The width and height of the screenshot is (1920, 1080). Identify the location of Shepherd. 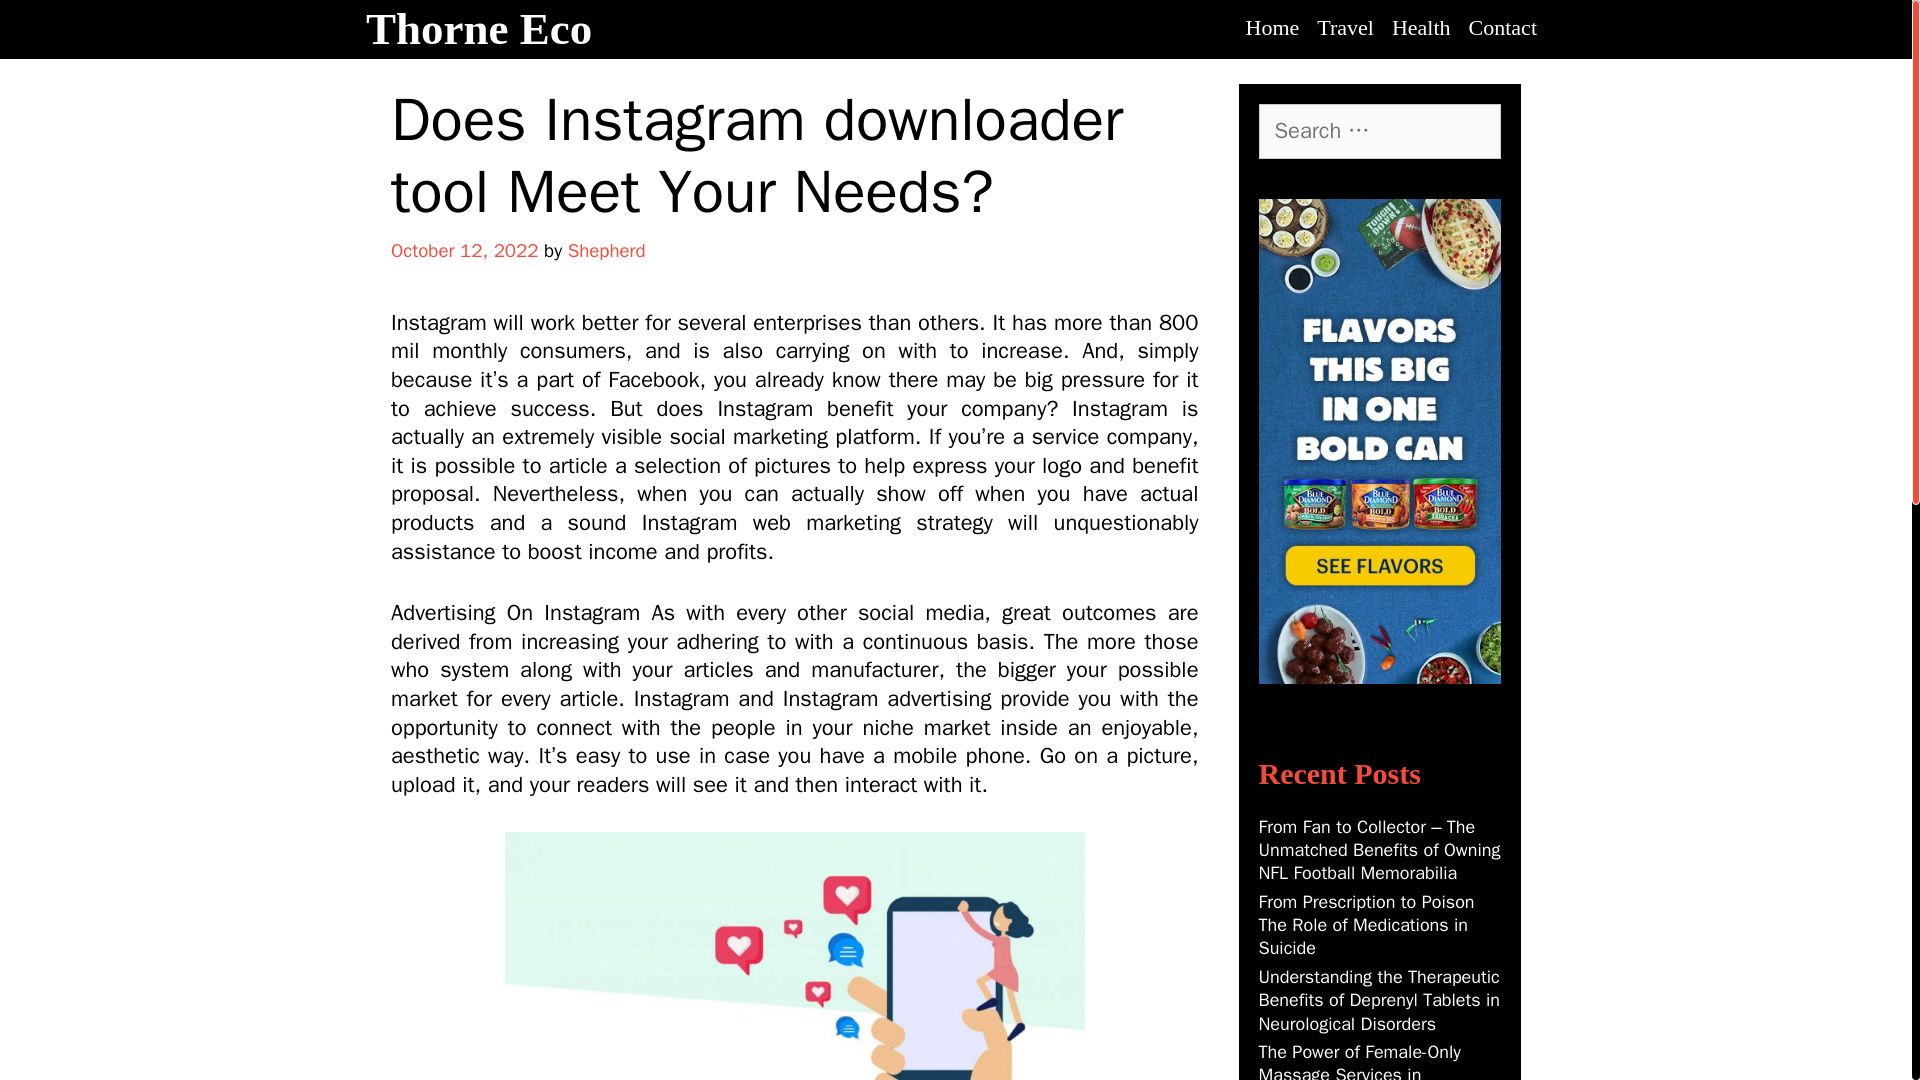
(606, 250).